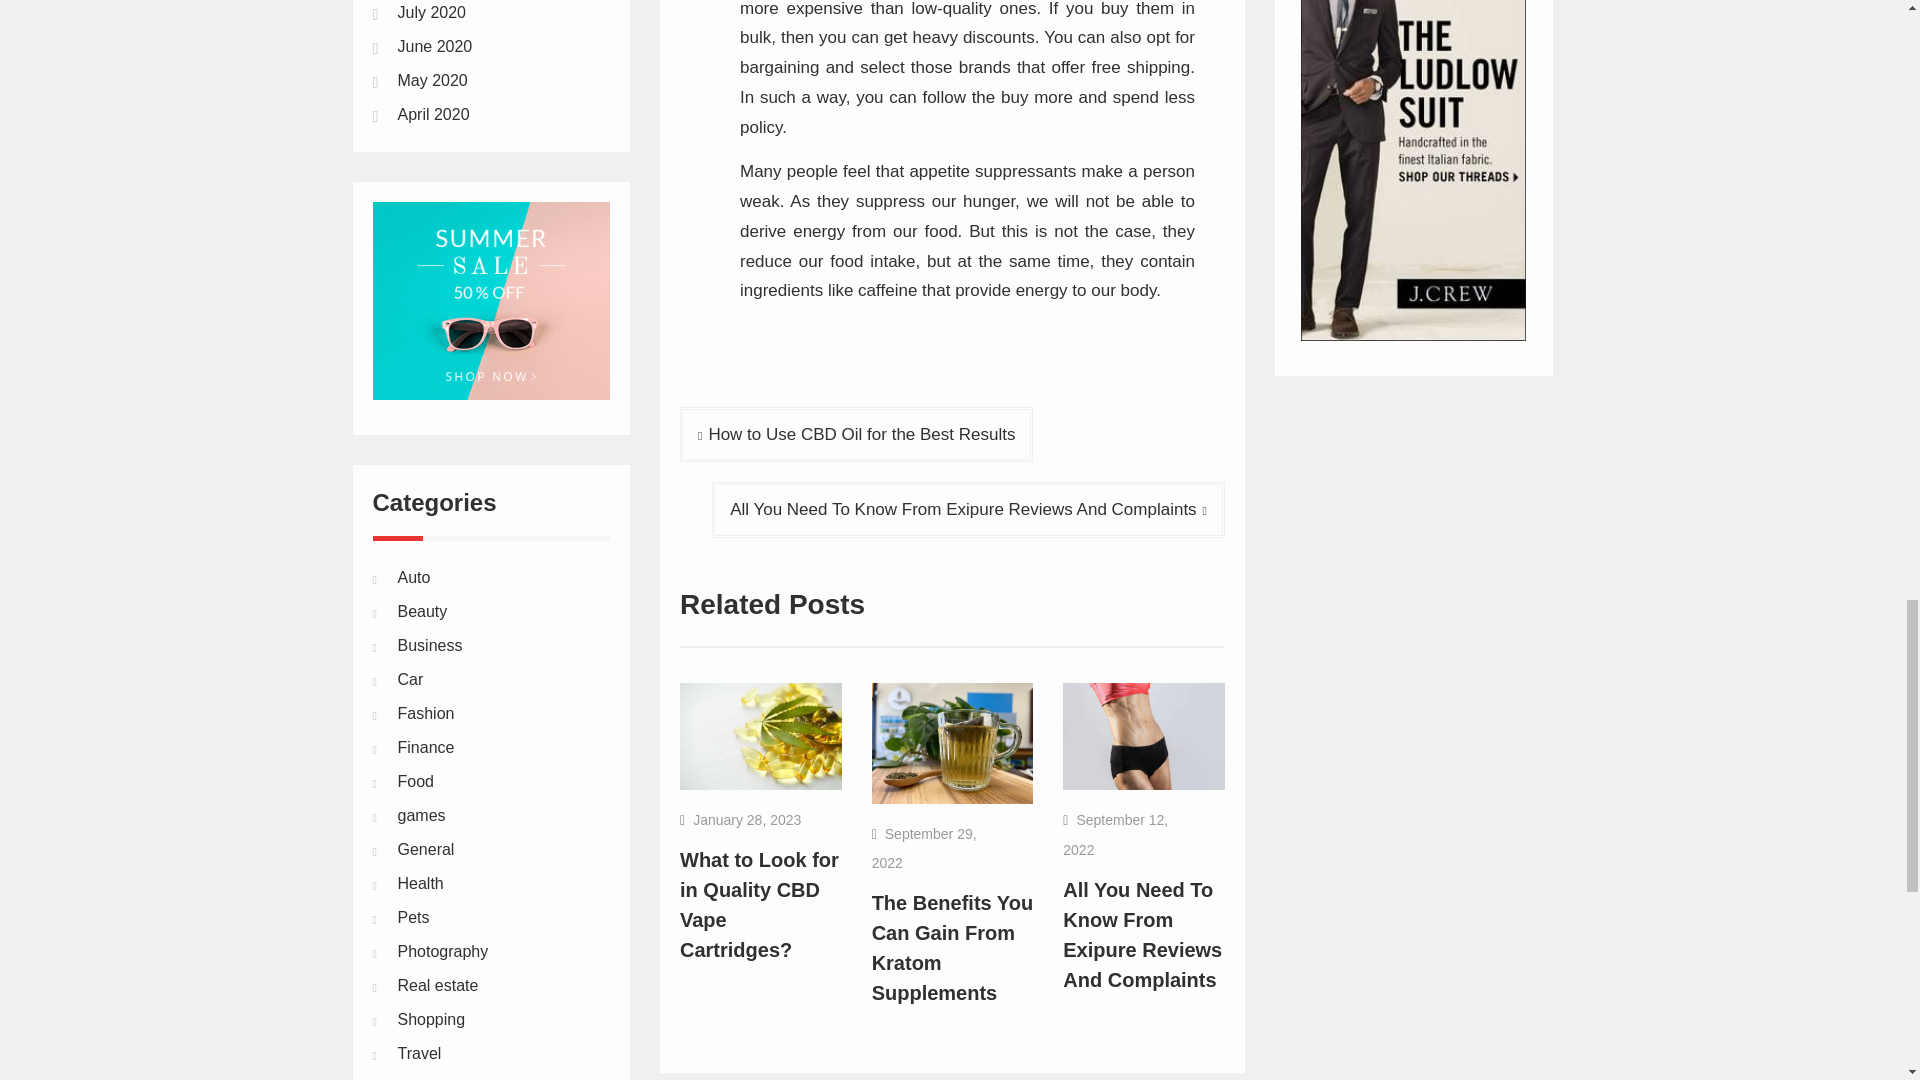 Image resolution: width=1920 pixels, height=1080 pixels. I want to click on What to Look for in Quality CBD Vape Cartridges?, so click(759, 904).